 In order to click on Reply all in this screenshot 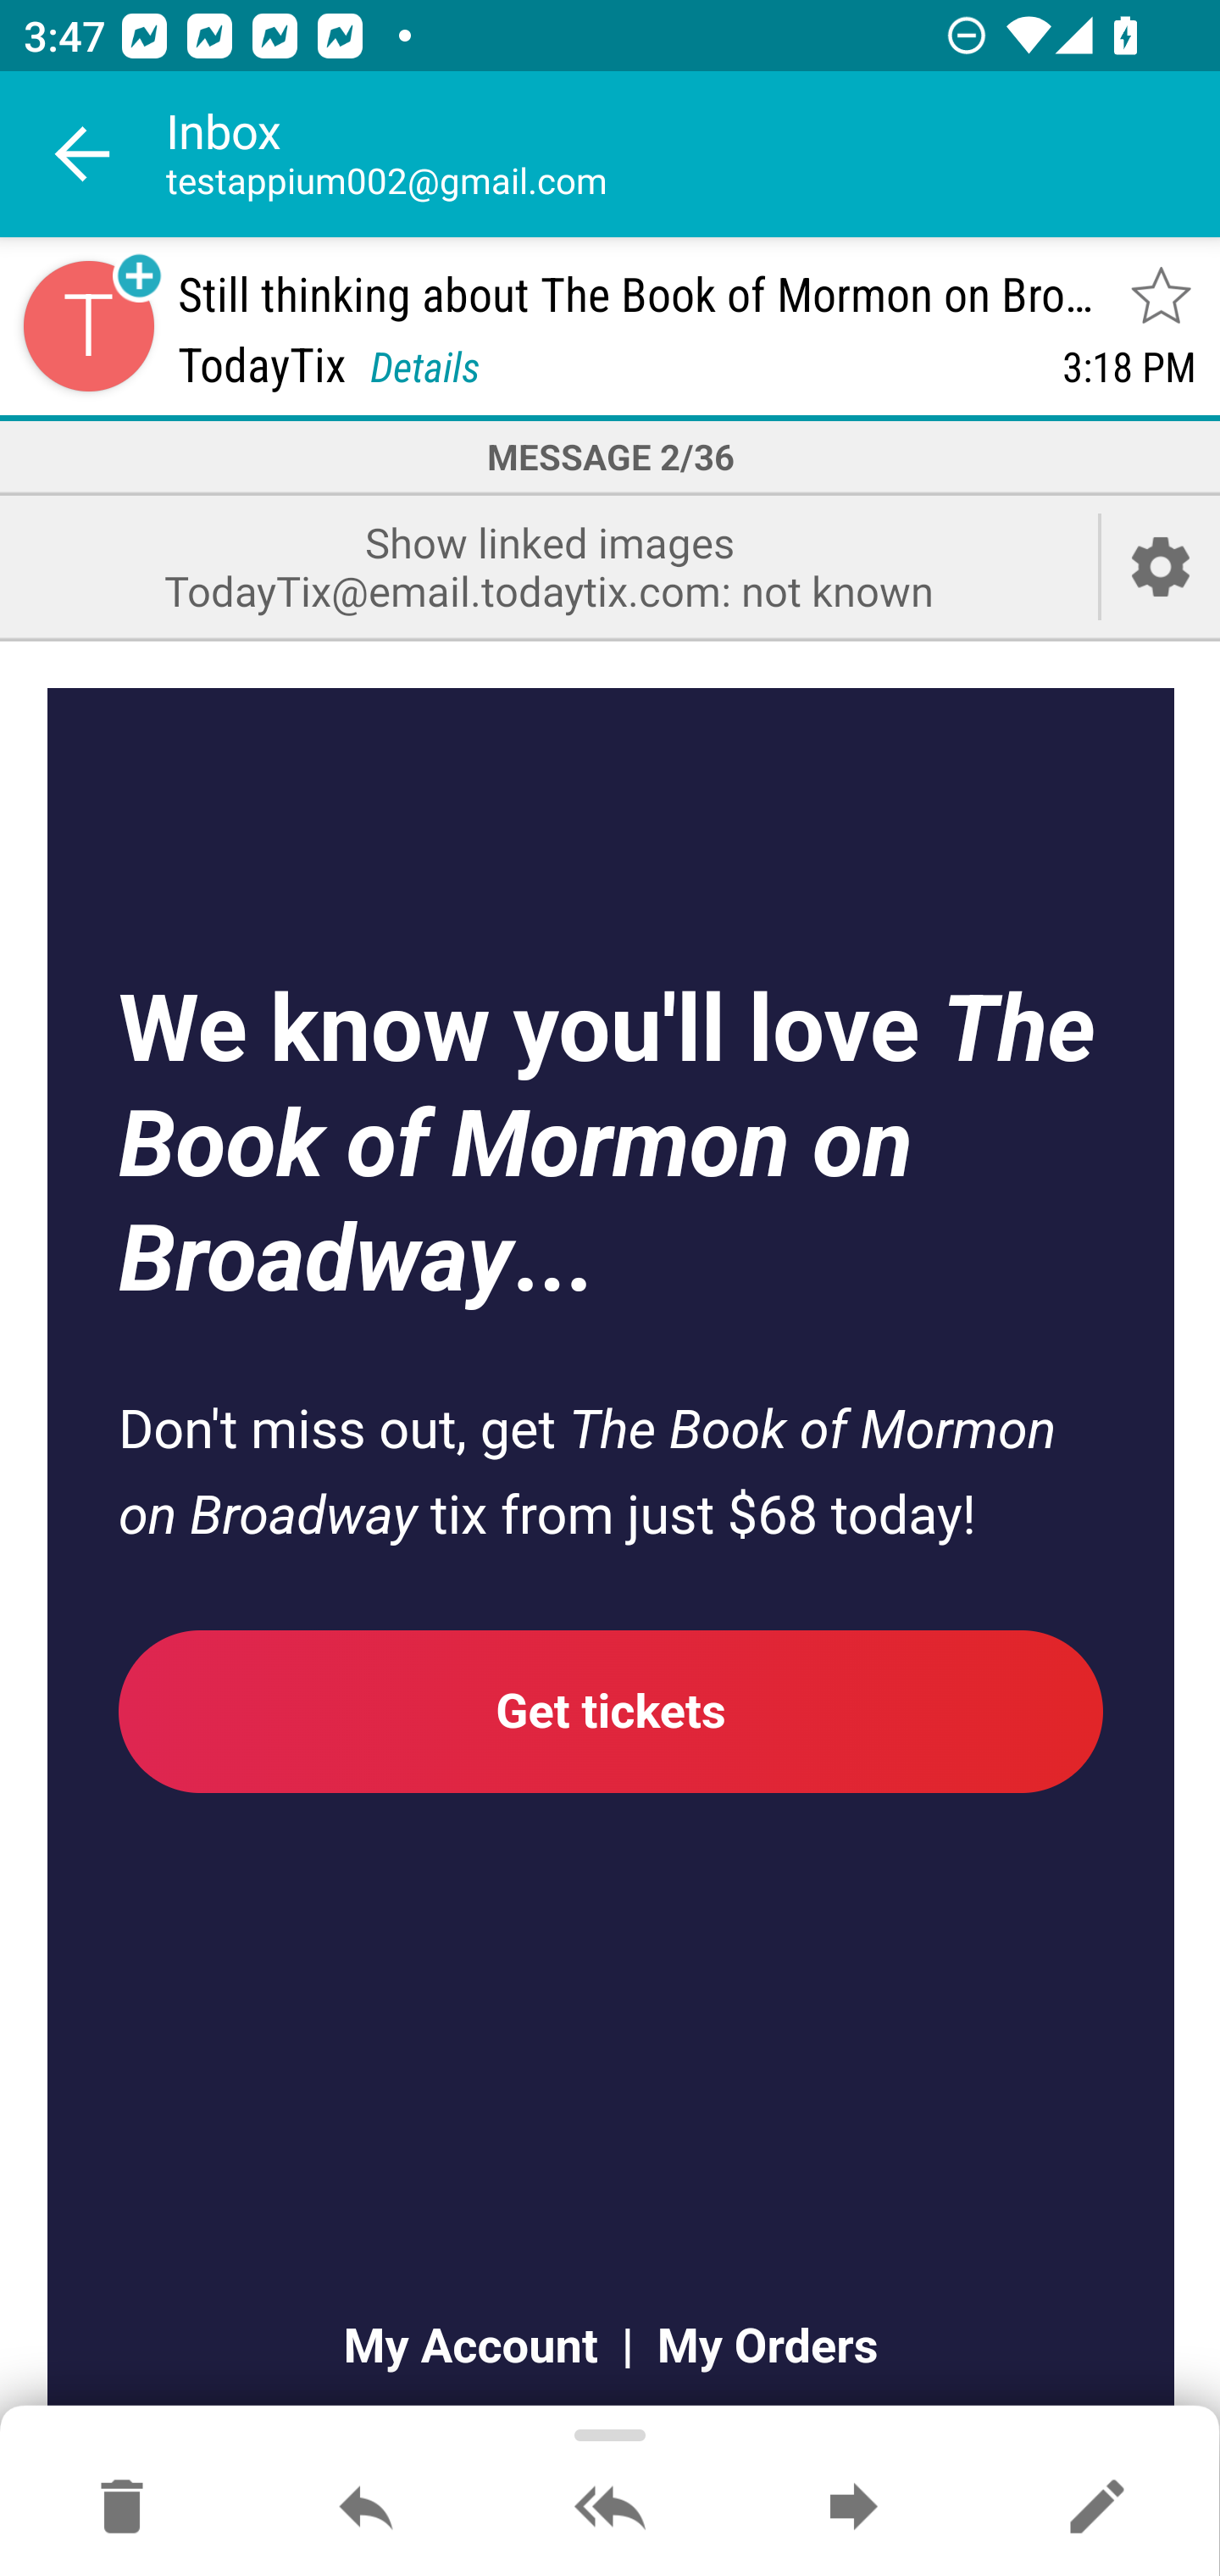, I will do `click(610, 2508)`.